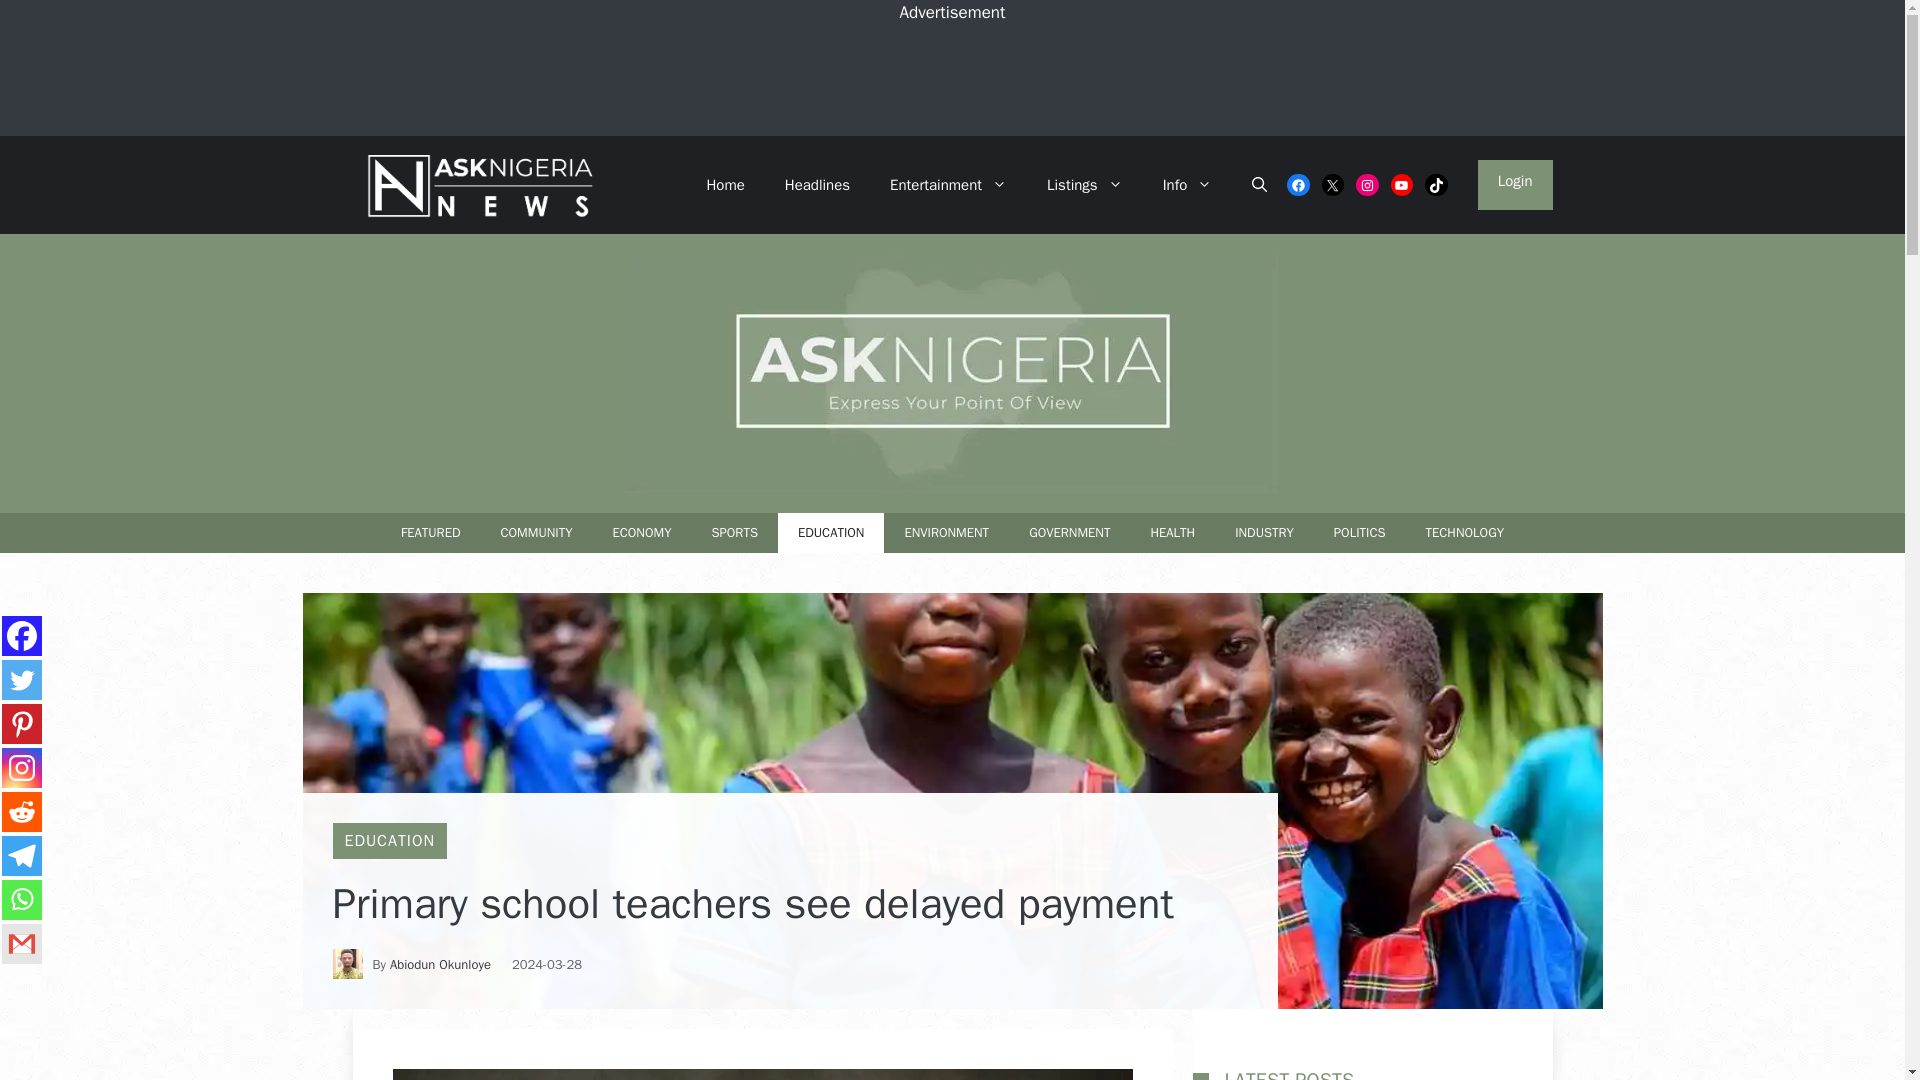 Image resolution: width=1920 pixels, height=1080 pixels. I want to click on Info, so click(1187, 184).